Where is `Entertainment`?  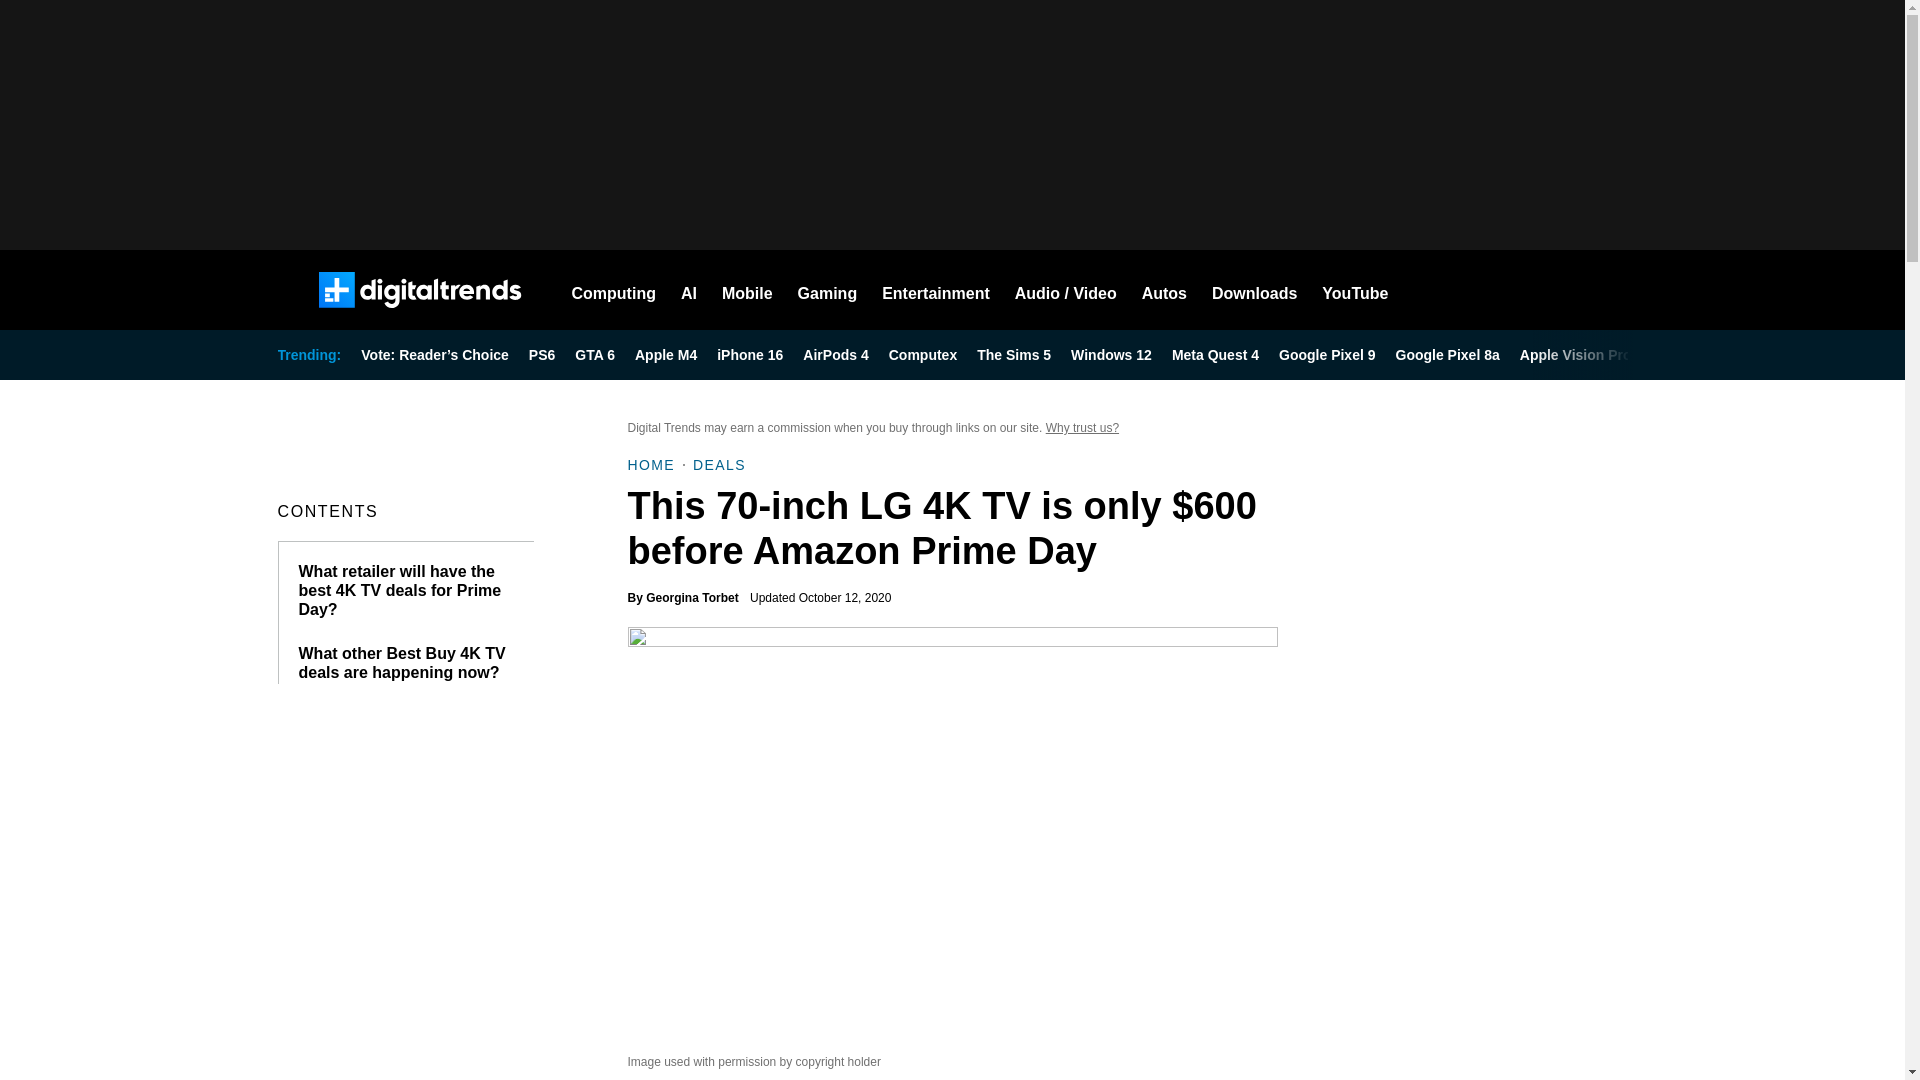
Entertainment is located at coordinates (936, 290).